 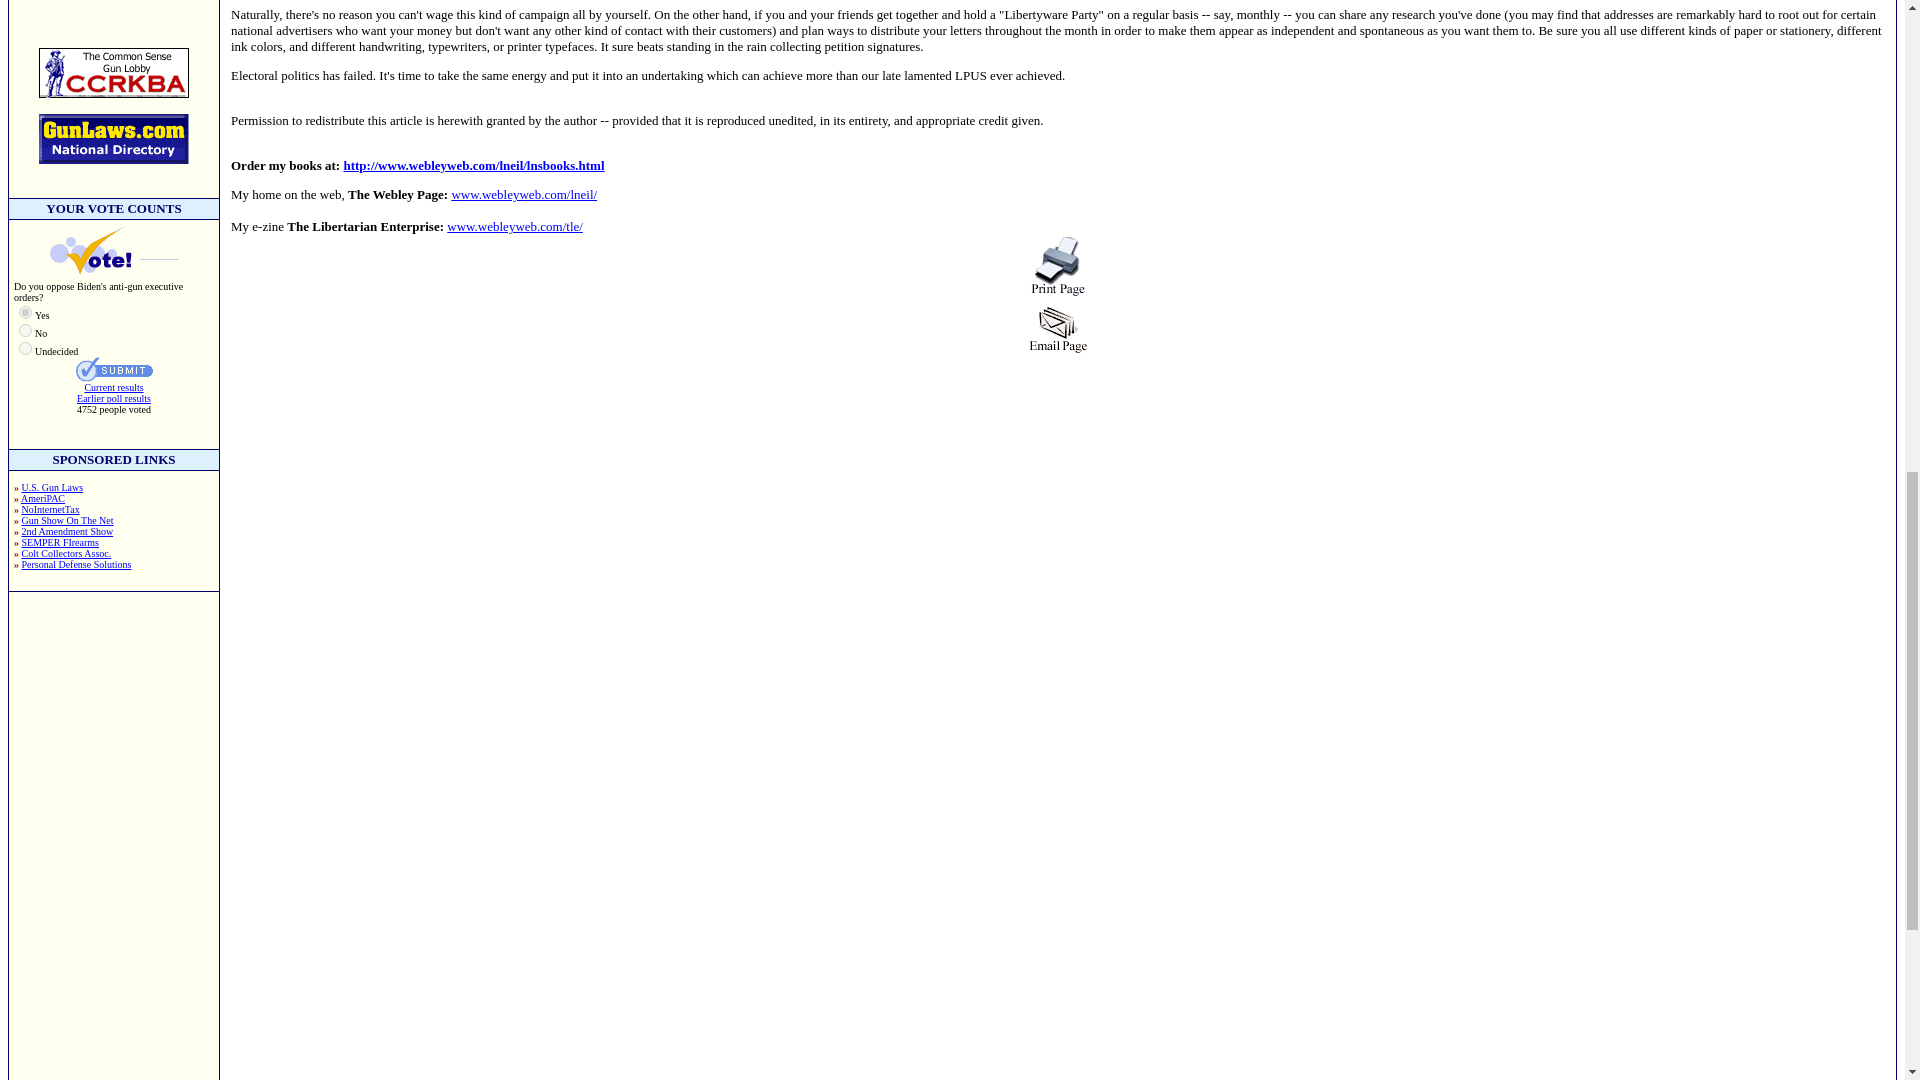 I want to click on Vote Now!, so click(x=114, y=370).